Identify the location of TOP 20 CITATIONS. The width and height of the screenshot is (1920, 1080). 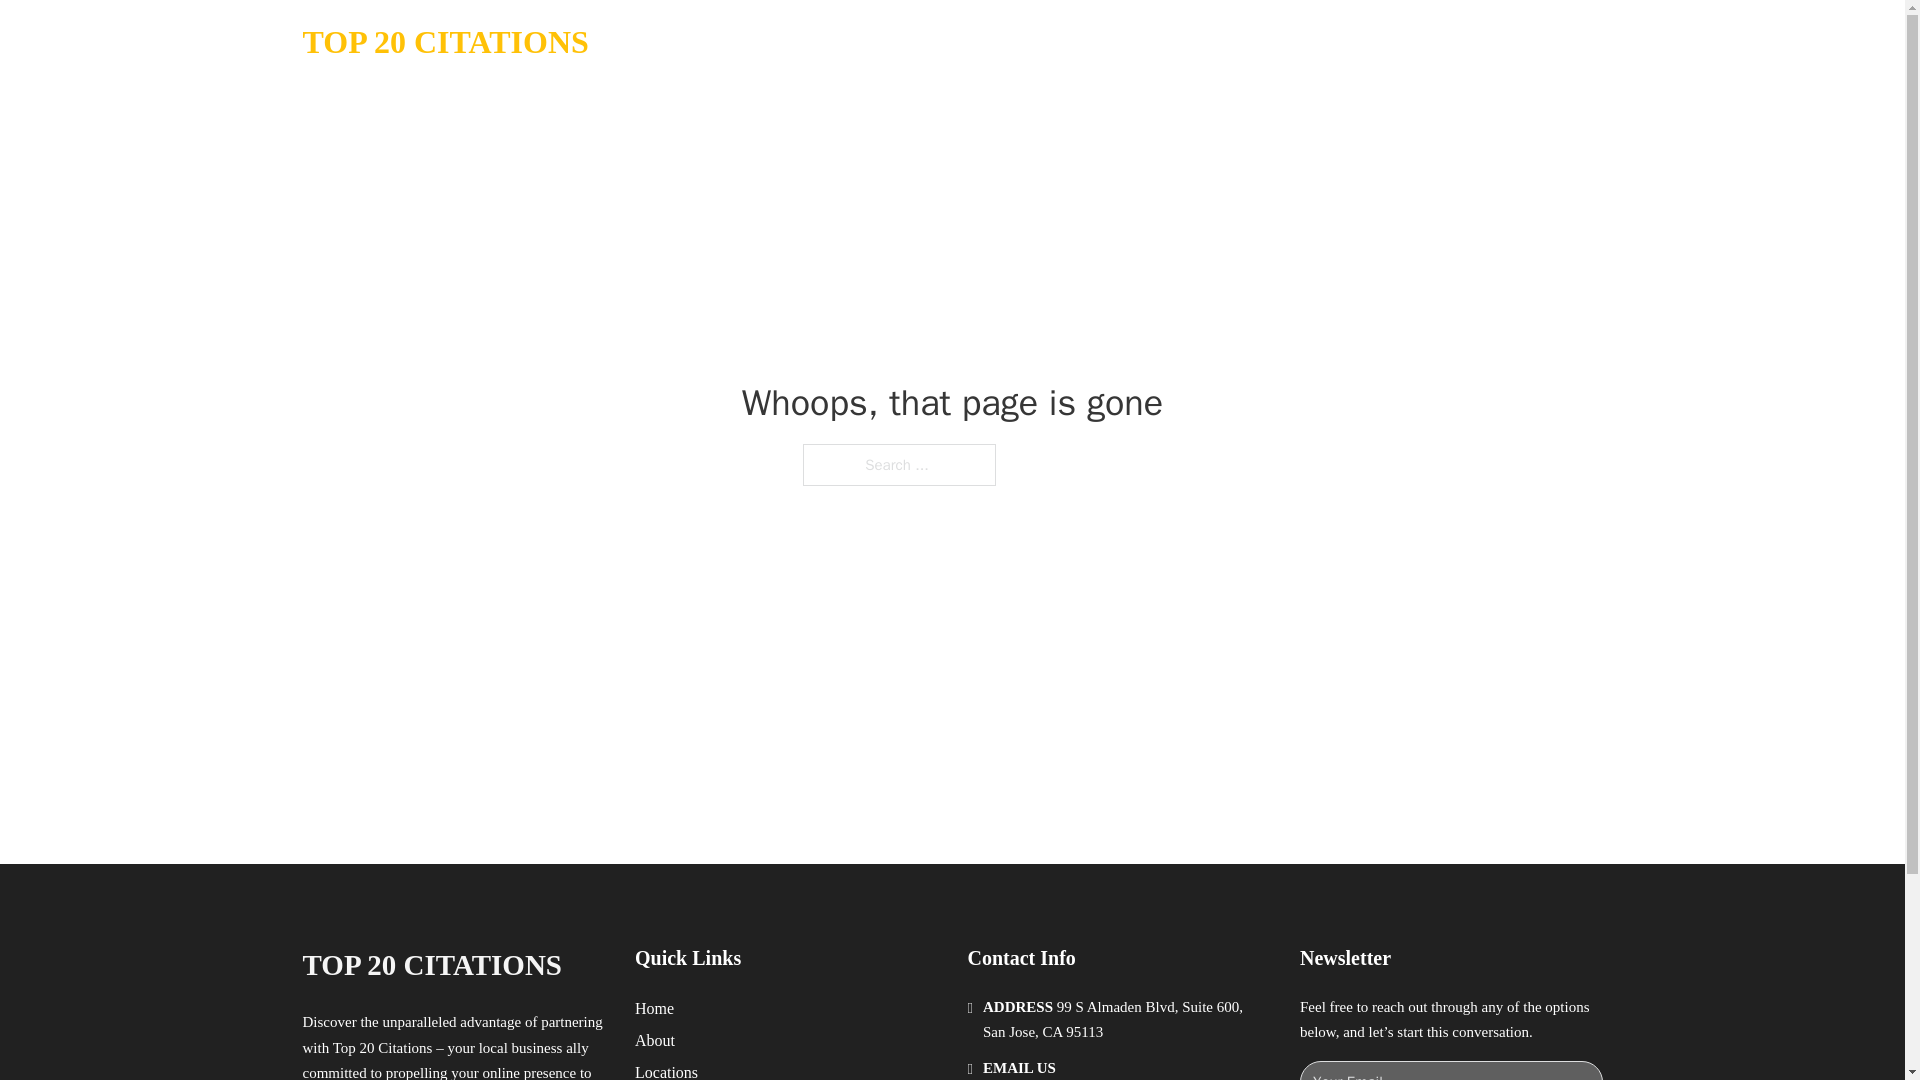
(444, 42).